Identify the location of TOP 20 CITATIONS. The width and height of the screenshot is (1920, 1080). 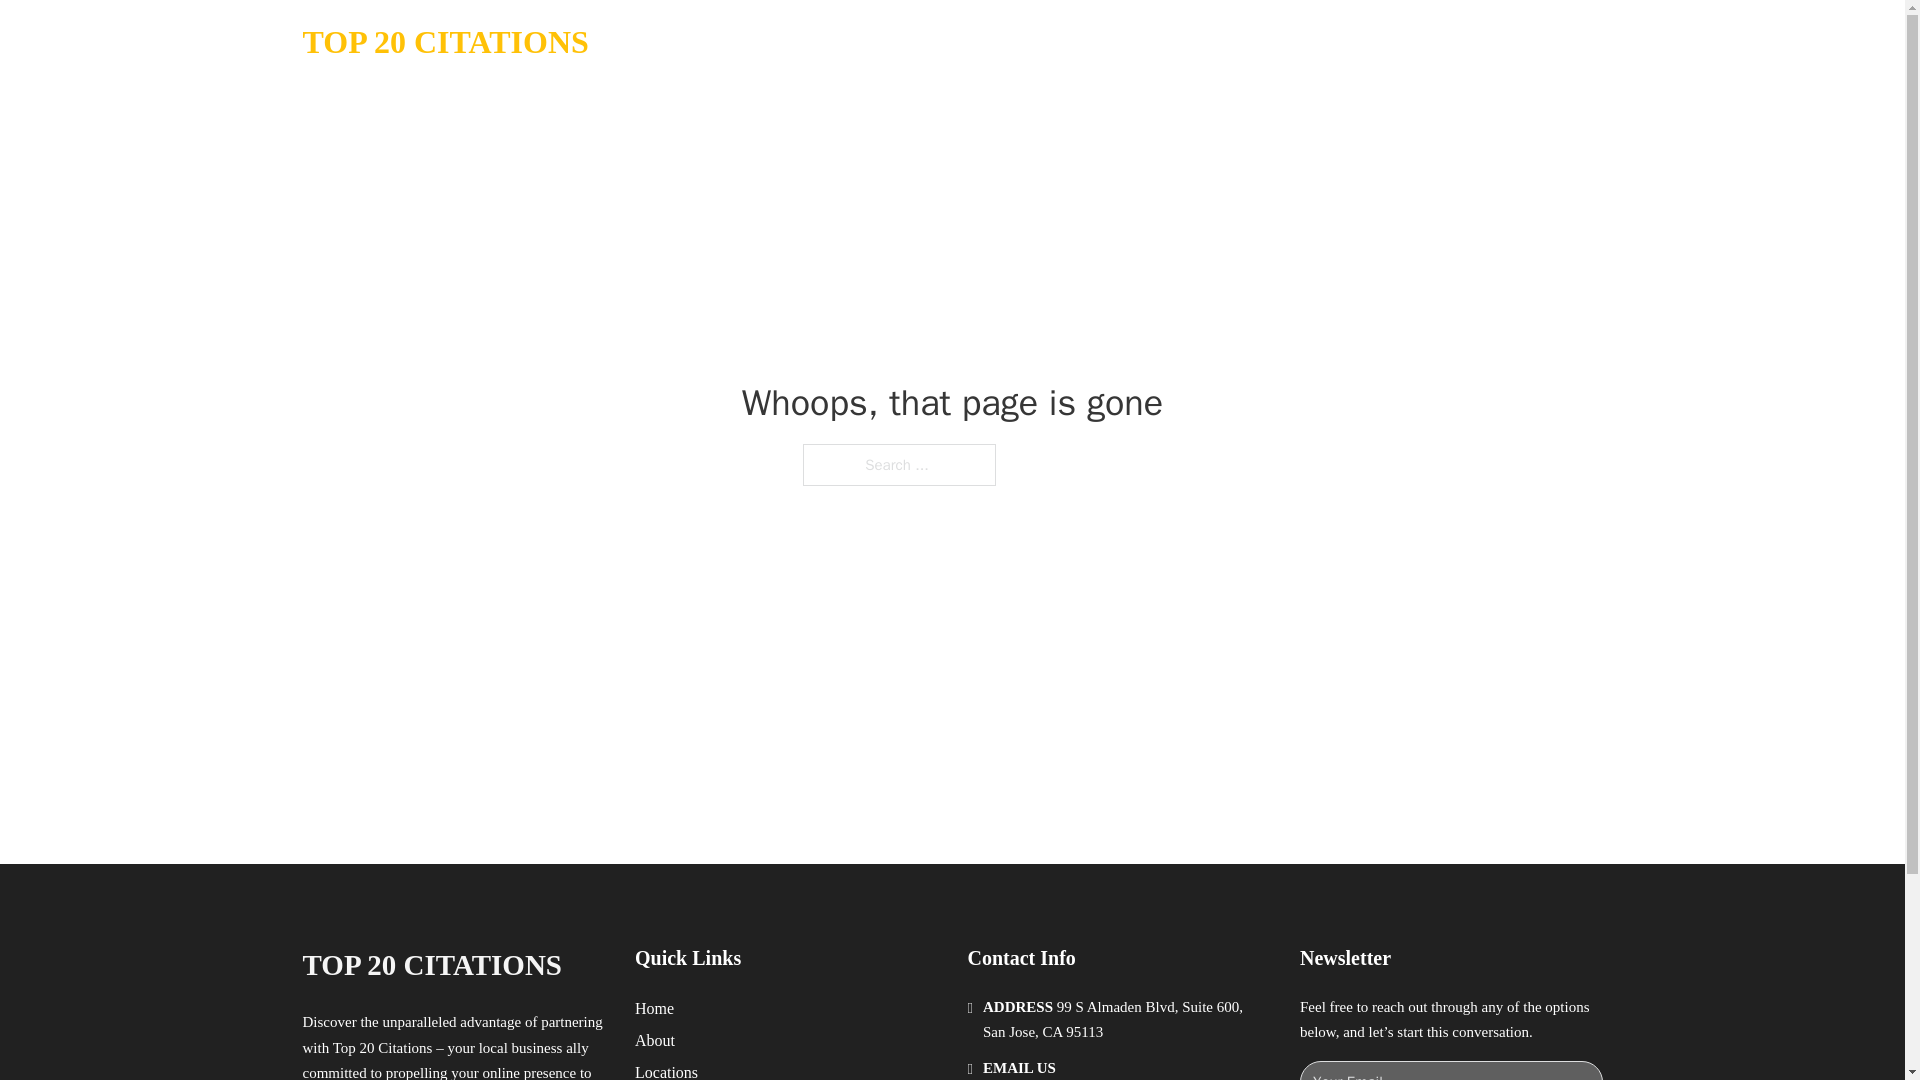
(444, 42).